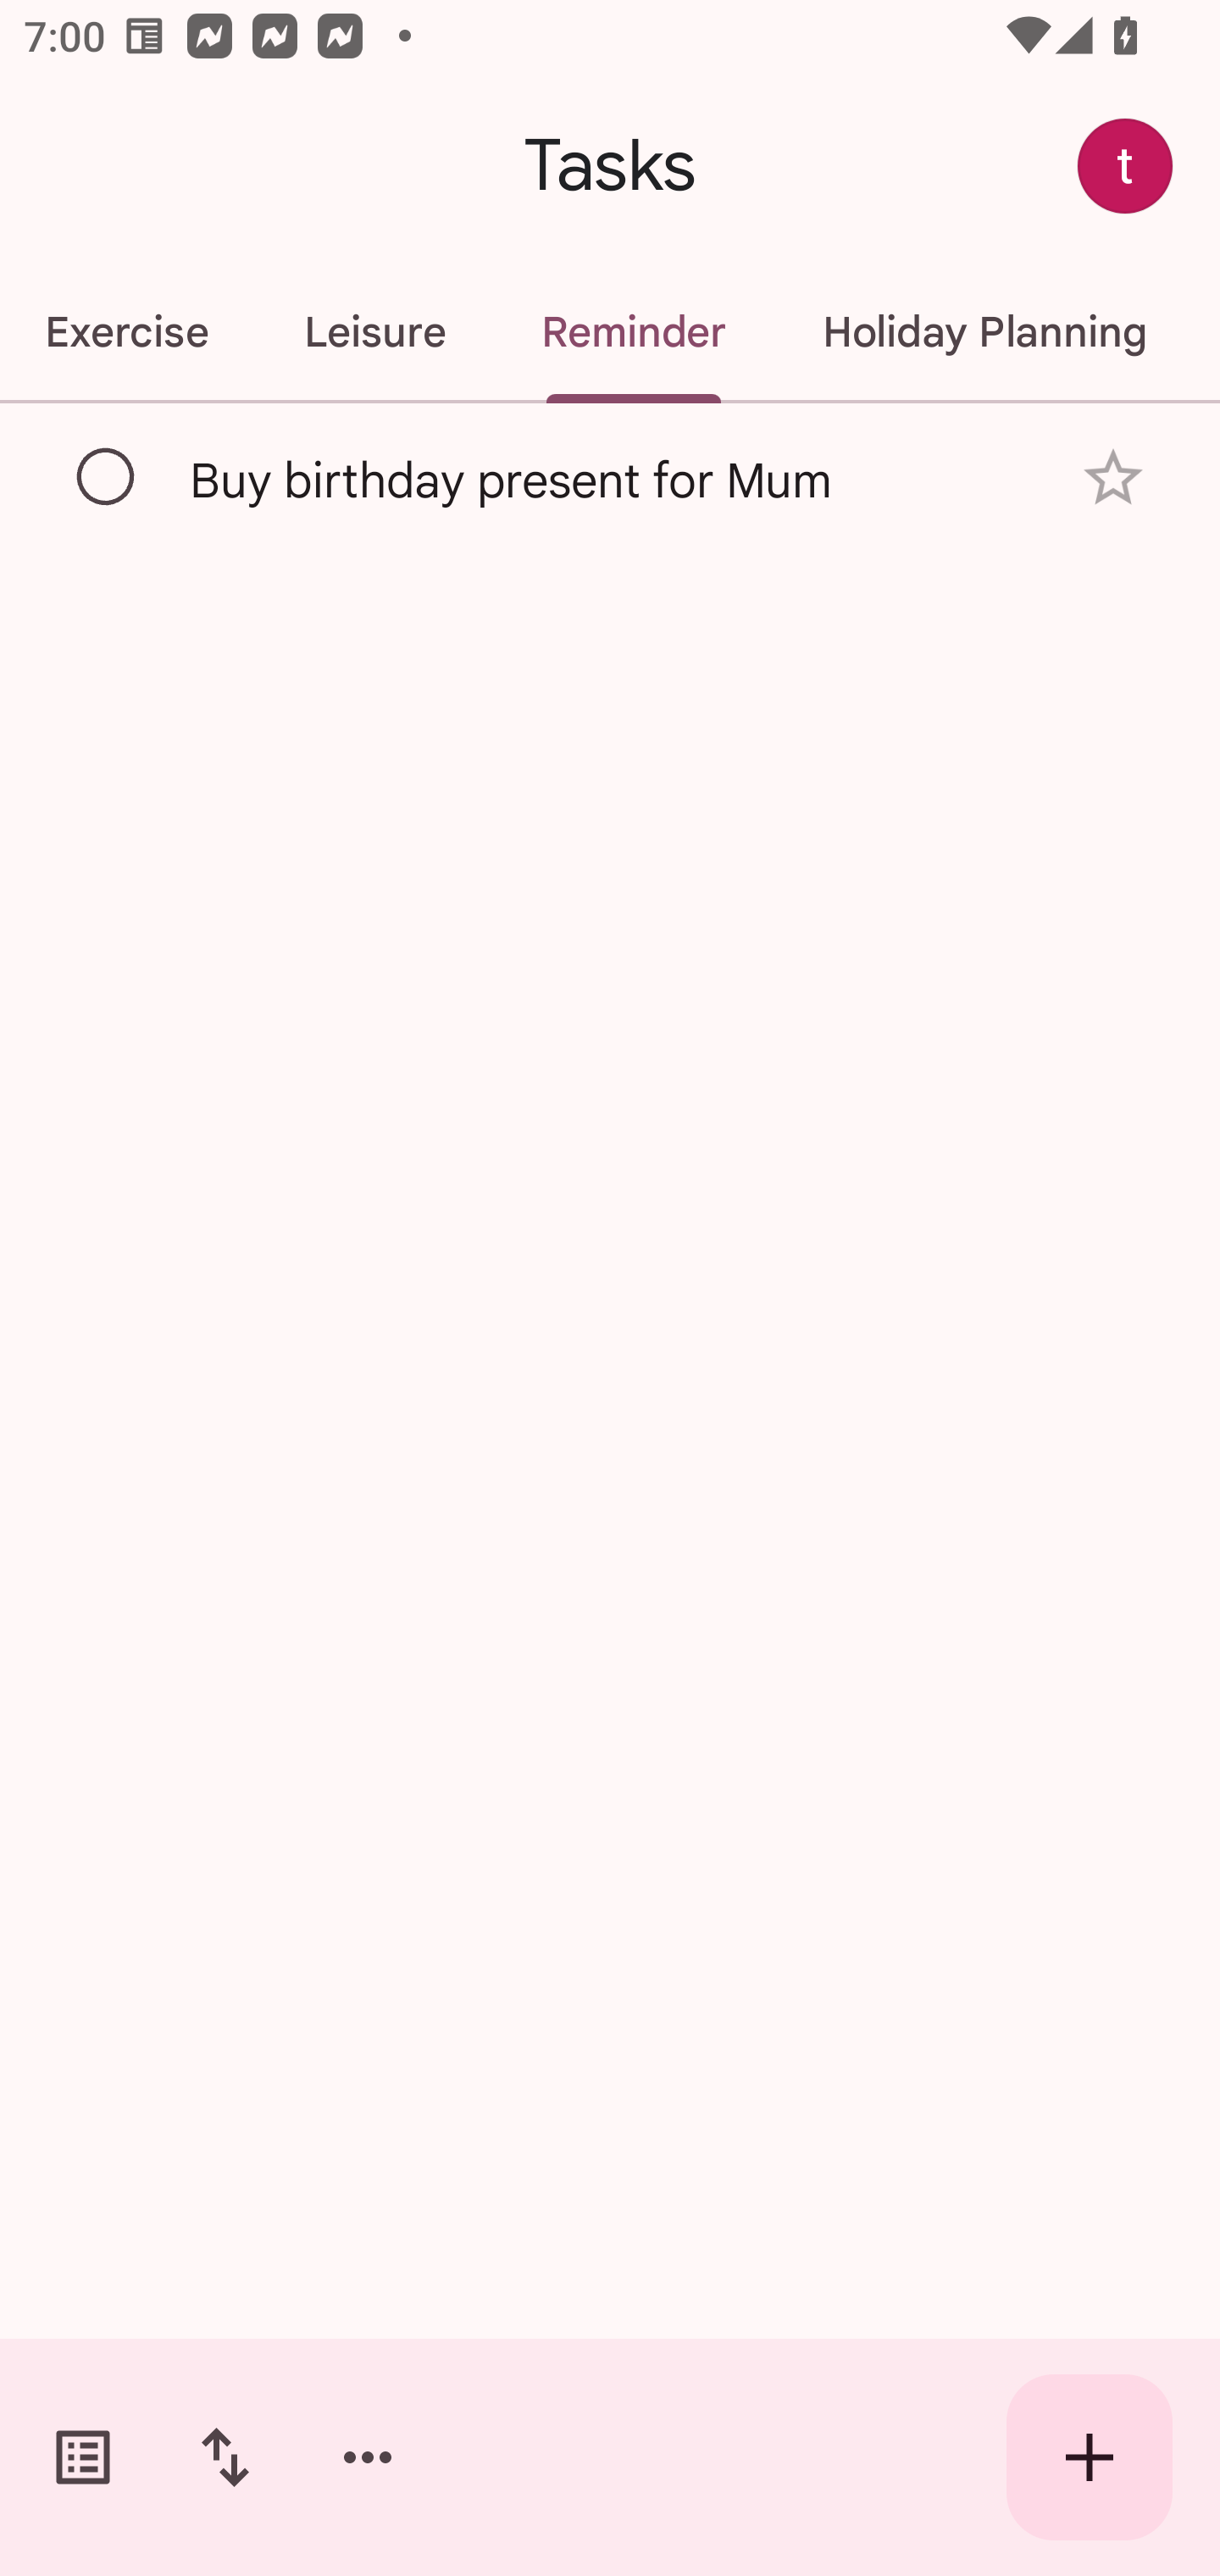  What do you see at coordinates (128, 332) in the screenshot?
I see `Exercise` at bounding box center [128, 332].